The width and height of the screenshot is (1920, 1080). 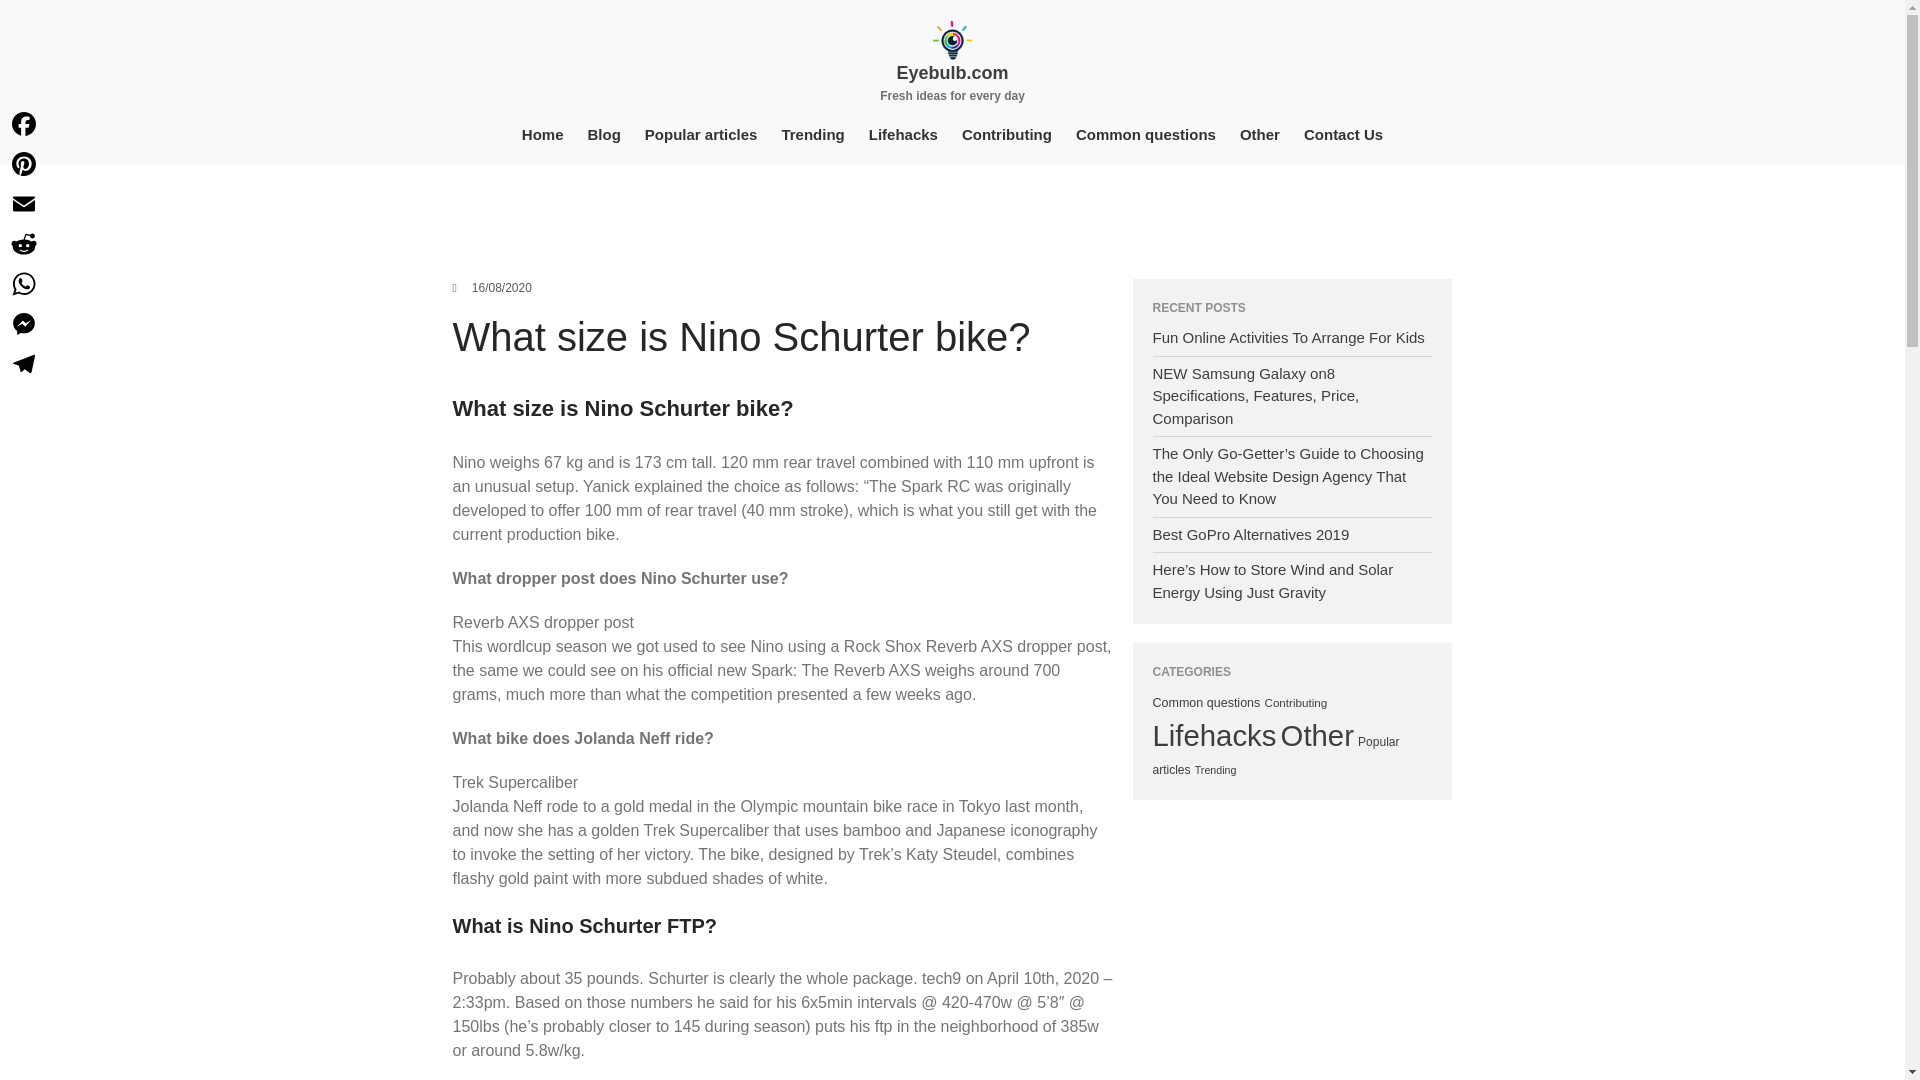 What do you see at coordinates (24, 283) in the screenshot?
I see `WhatsApp` at bounding box center [24, 283].